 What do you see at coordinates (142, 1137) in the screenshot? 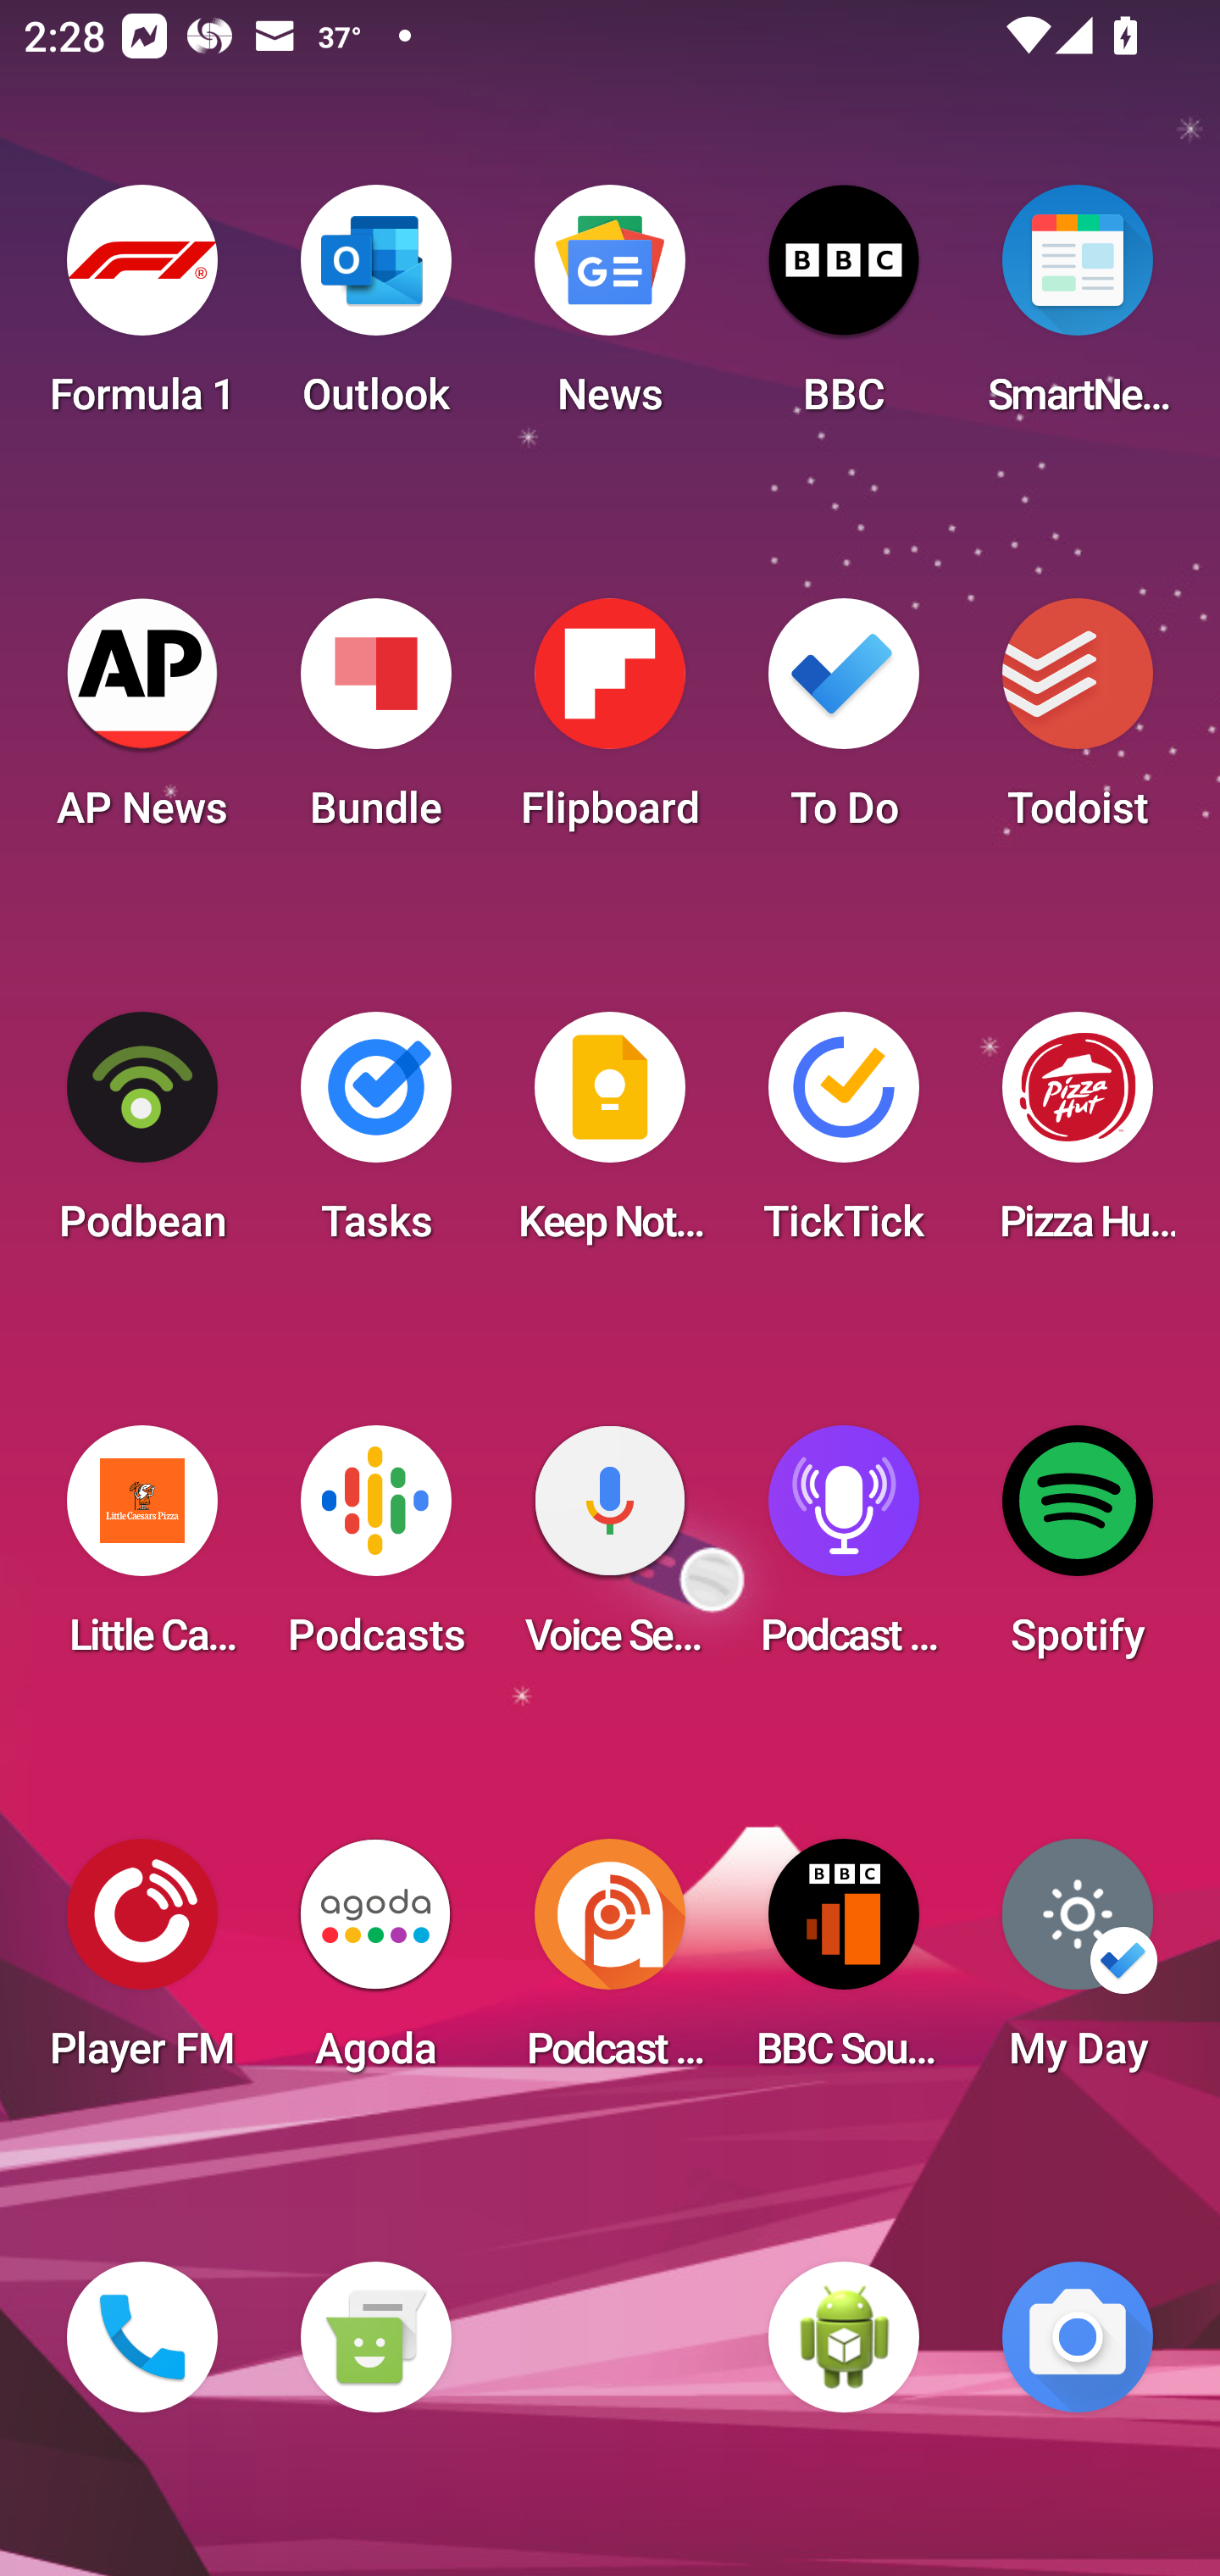
I see `Podbean` at bounding box center [142, 1137].